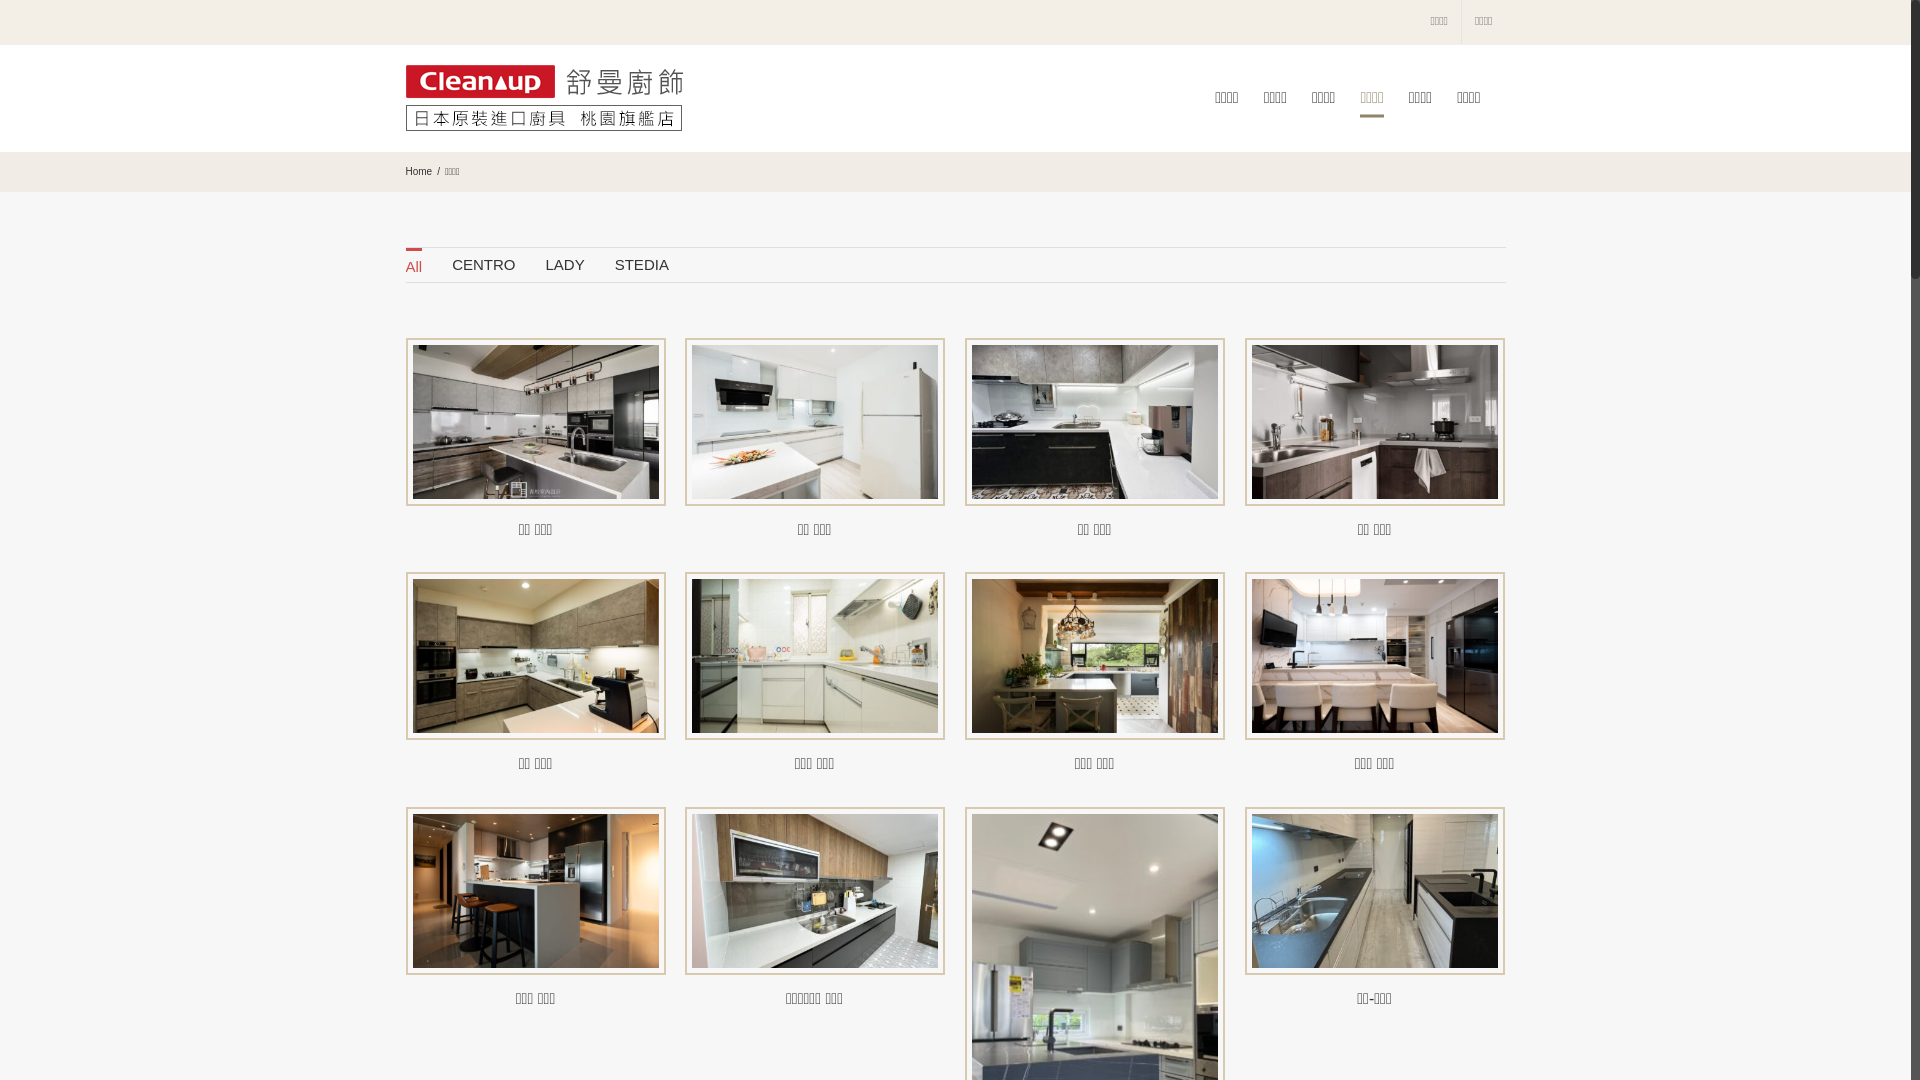  I want to click on CENTRO, so click(484, 265).